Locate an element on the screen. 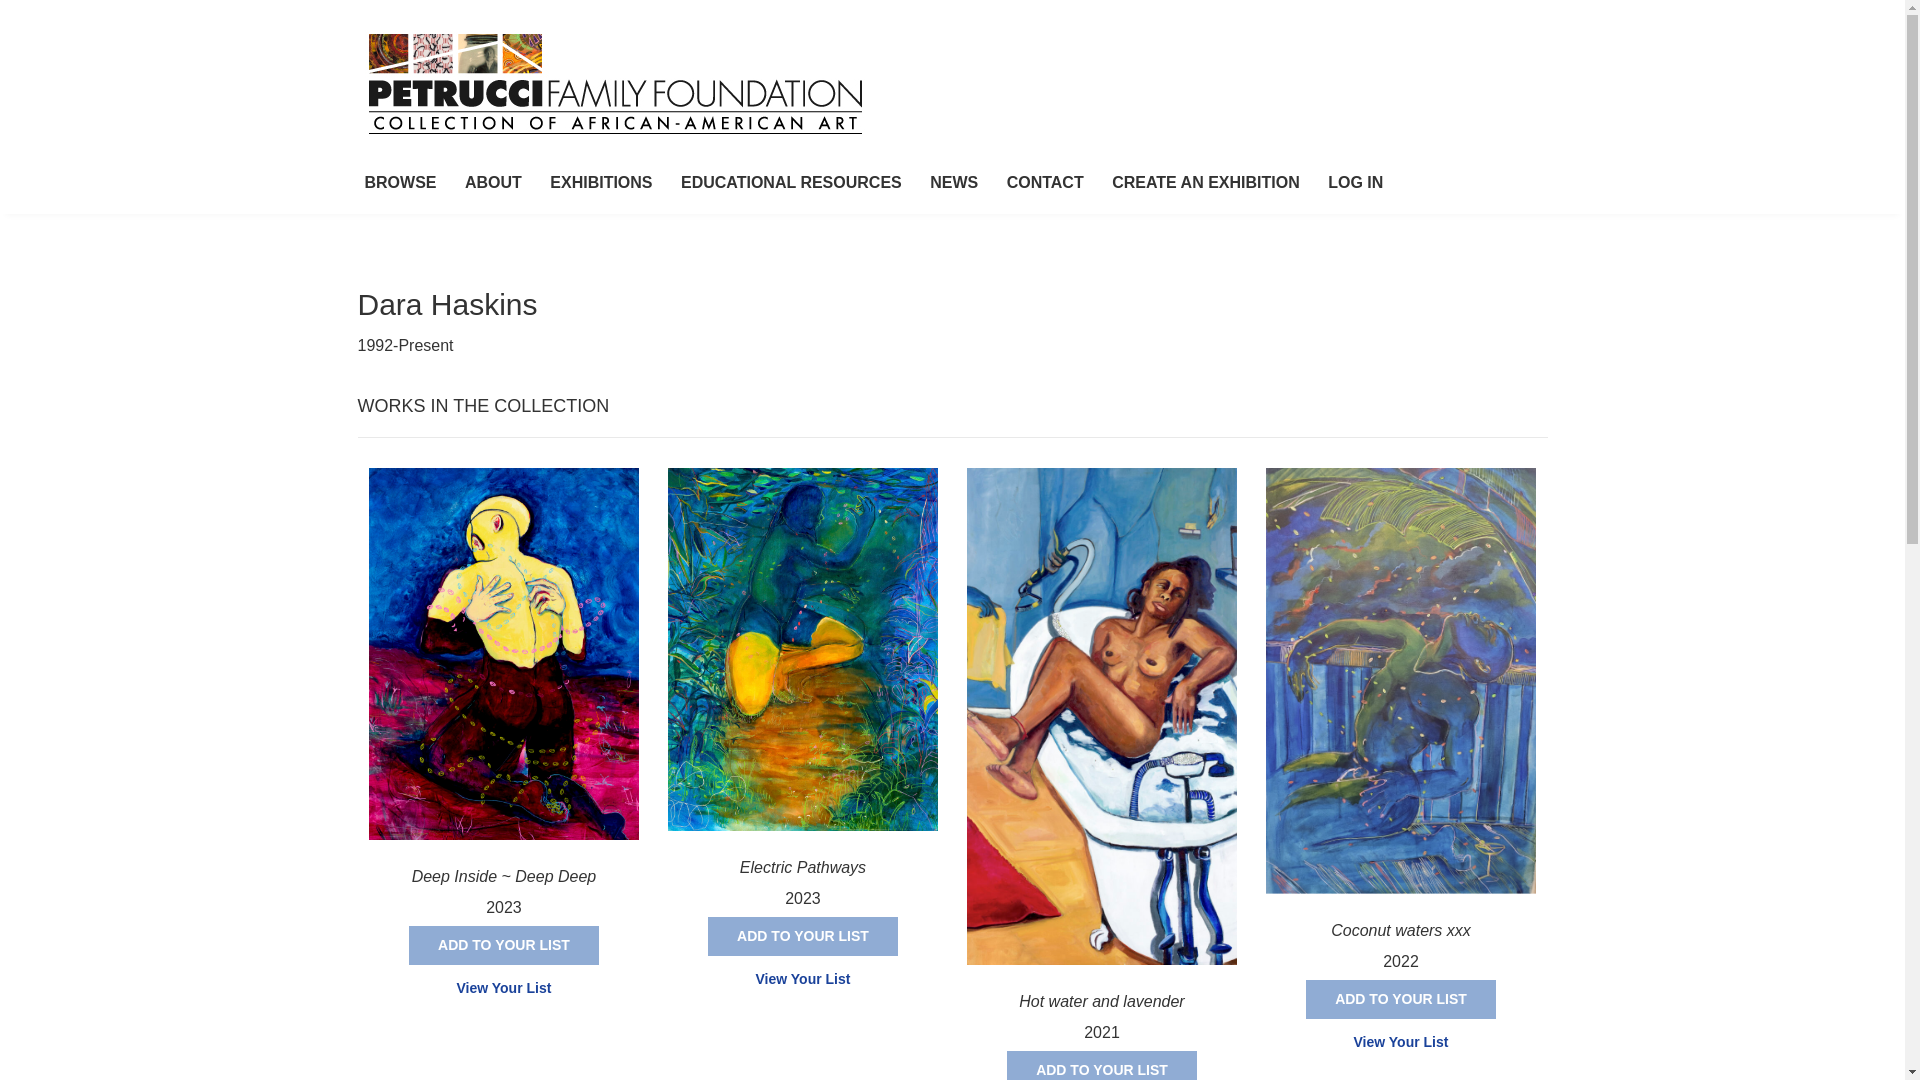 The image size is (1920, 1080). ADD TO YOUR LIST is located at coordinates (1400, 999).